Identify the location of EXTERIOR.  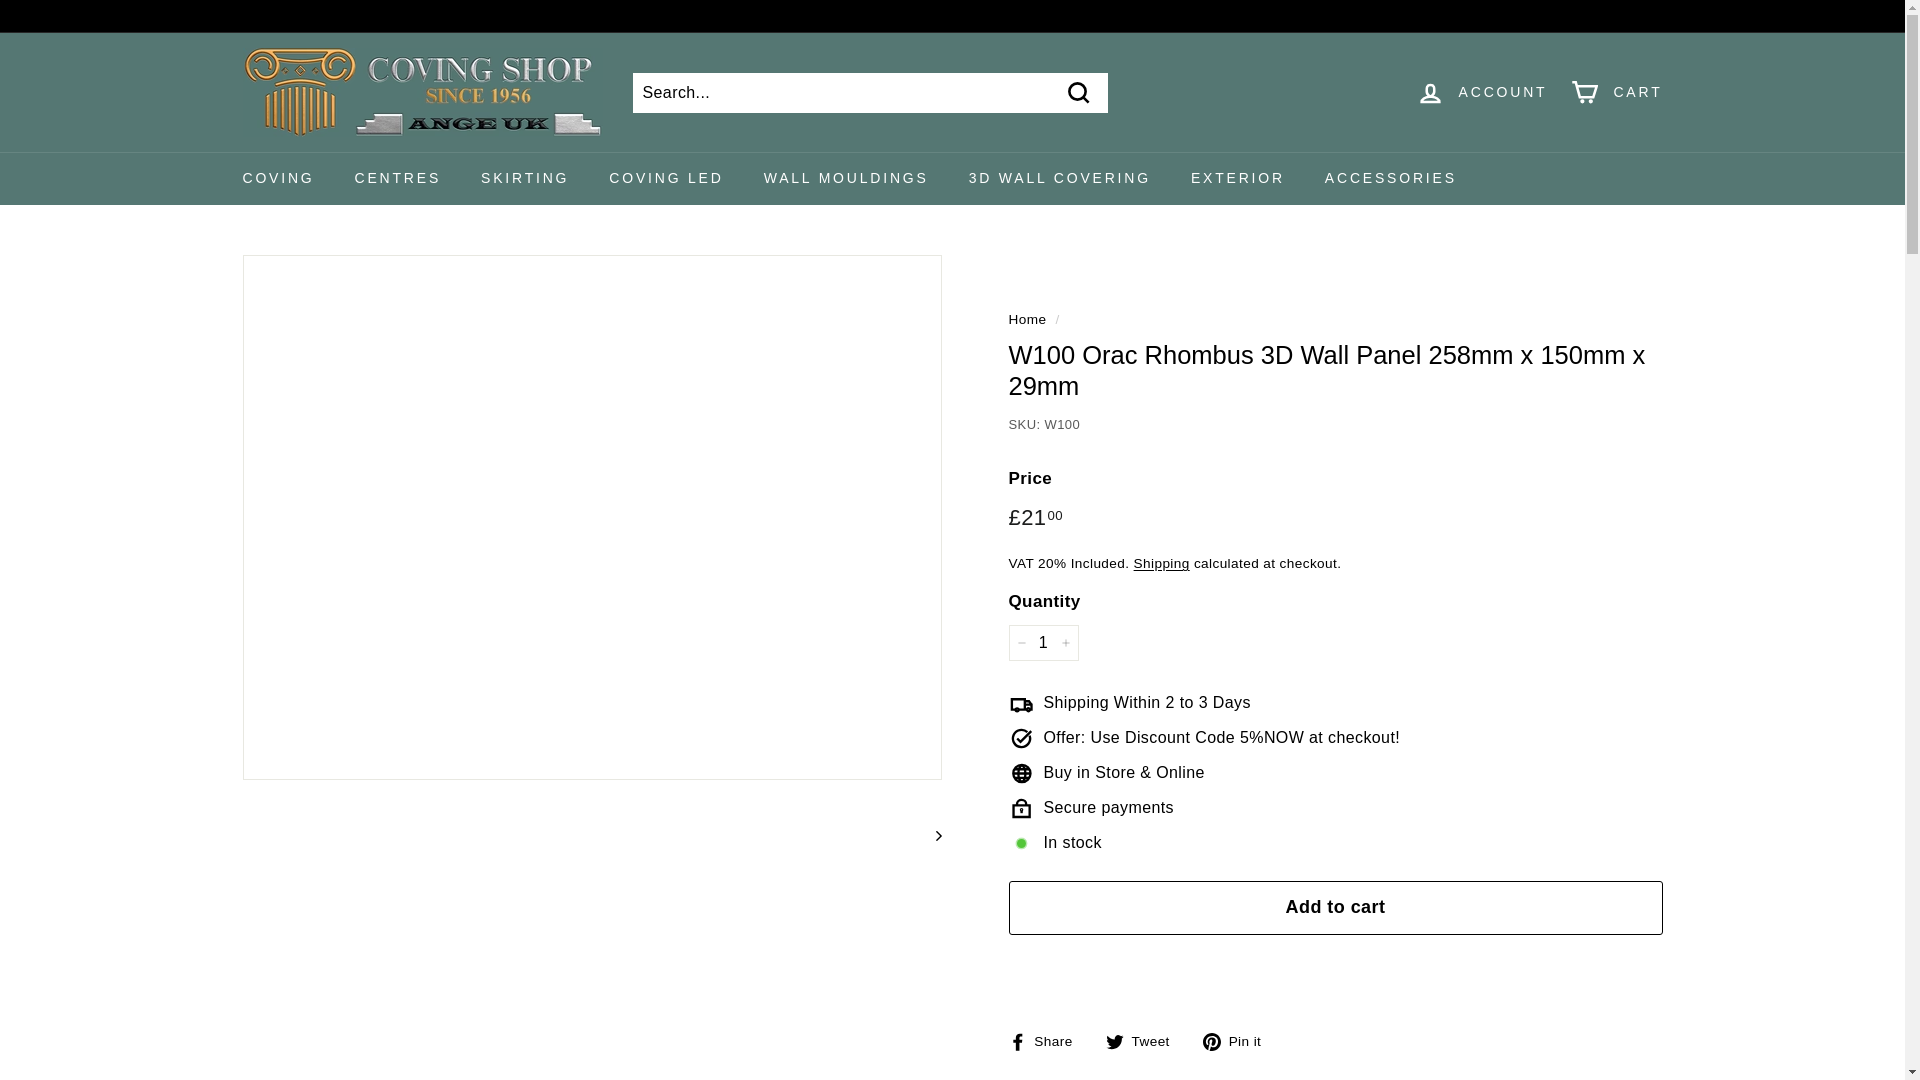
(1238, 178).